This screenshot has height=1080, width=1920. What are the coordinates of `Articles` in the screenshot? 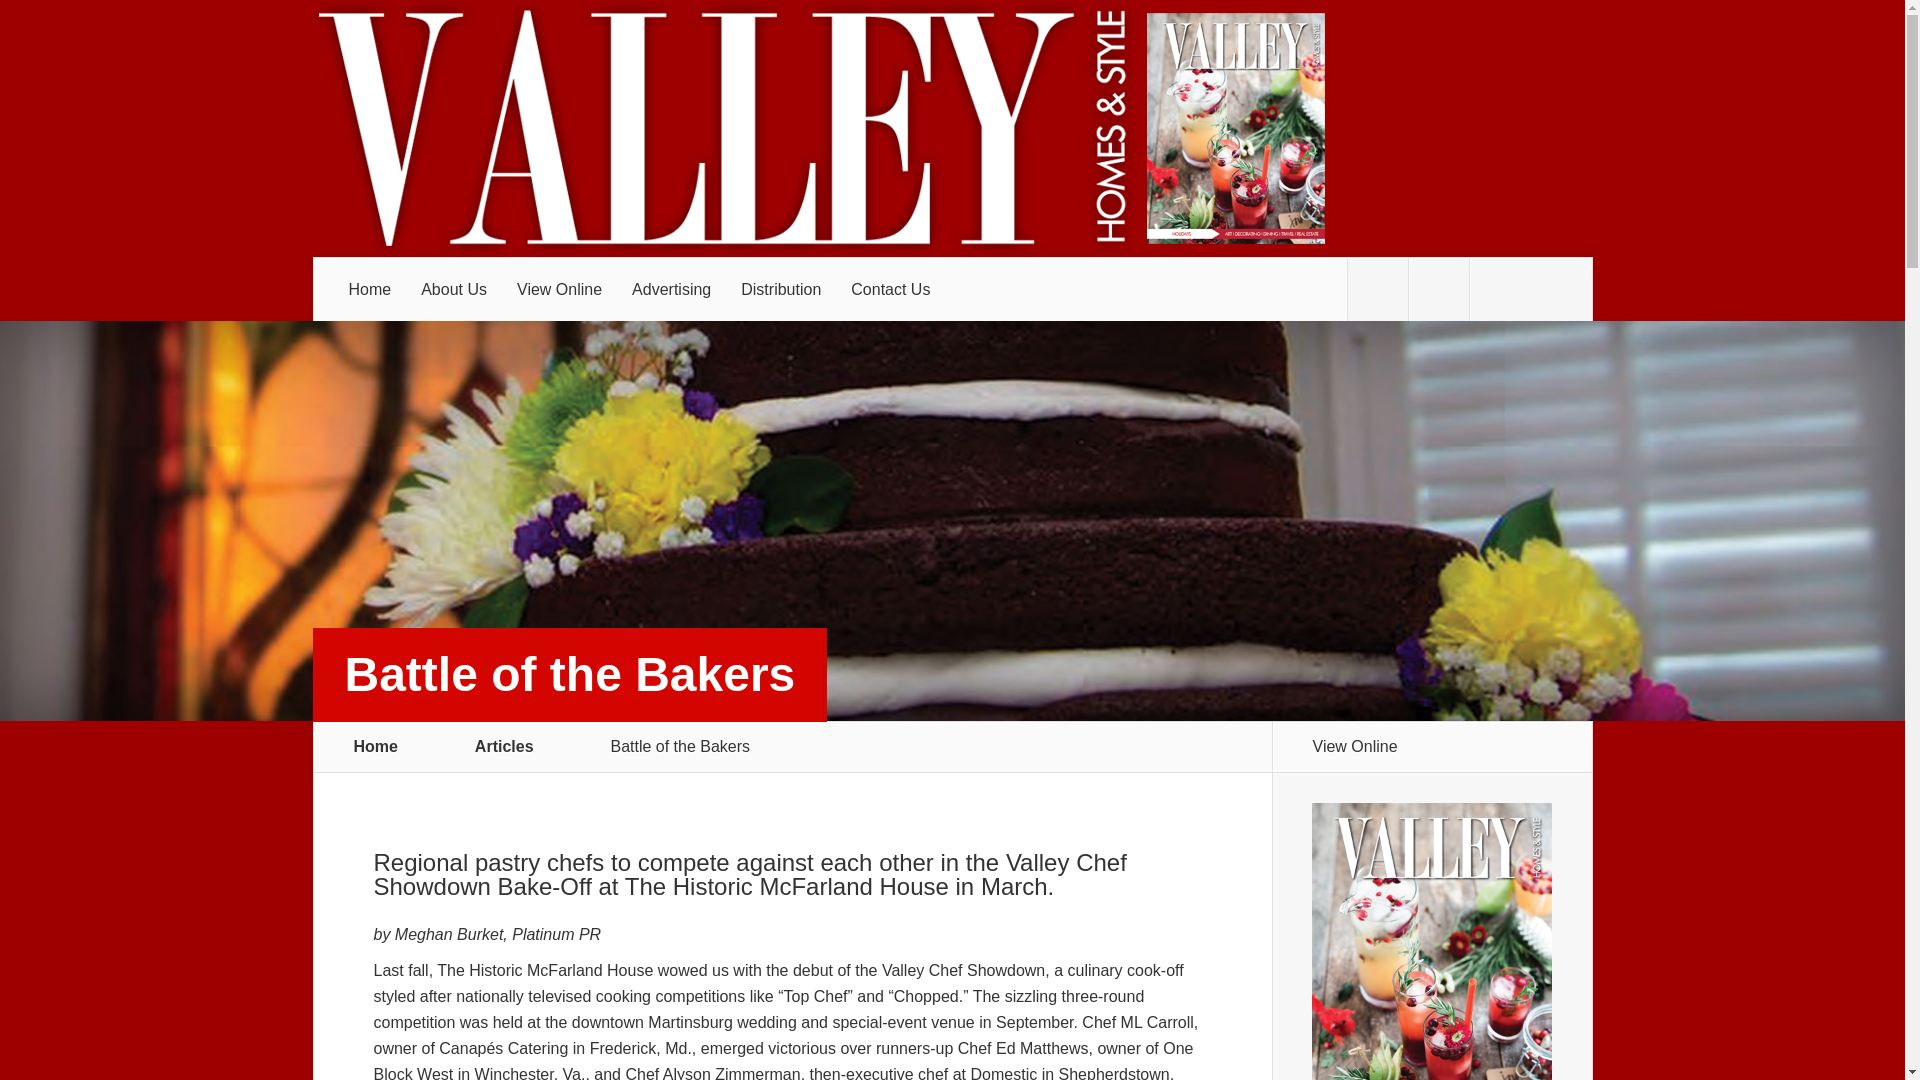 It's located at (516, 746).